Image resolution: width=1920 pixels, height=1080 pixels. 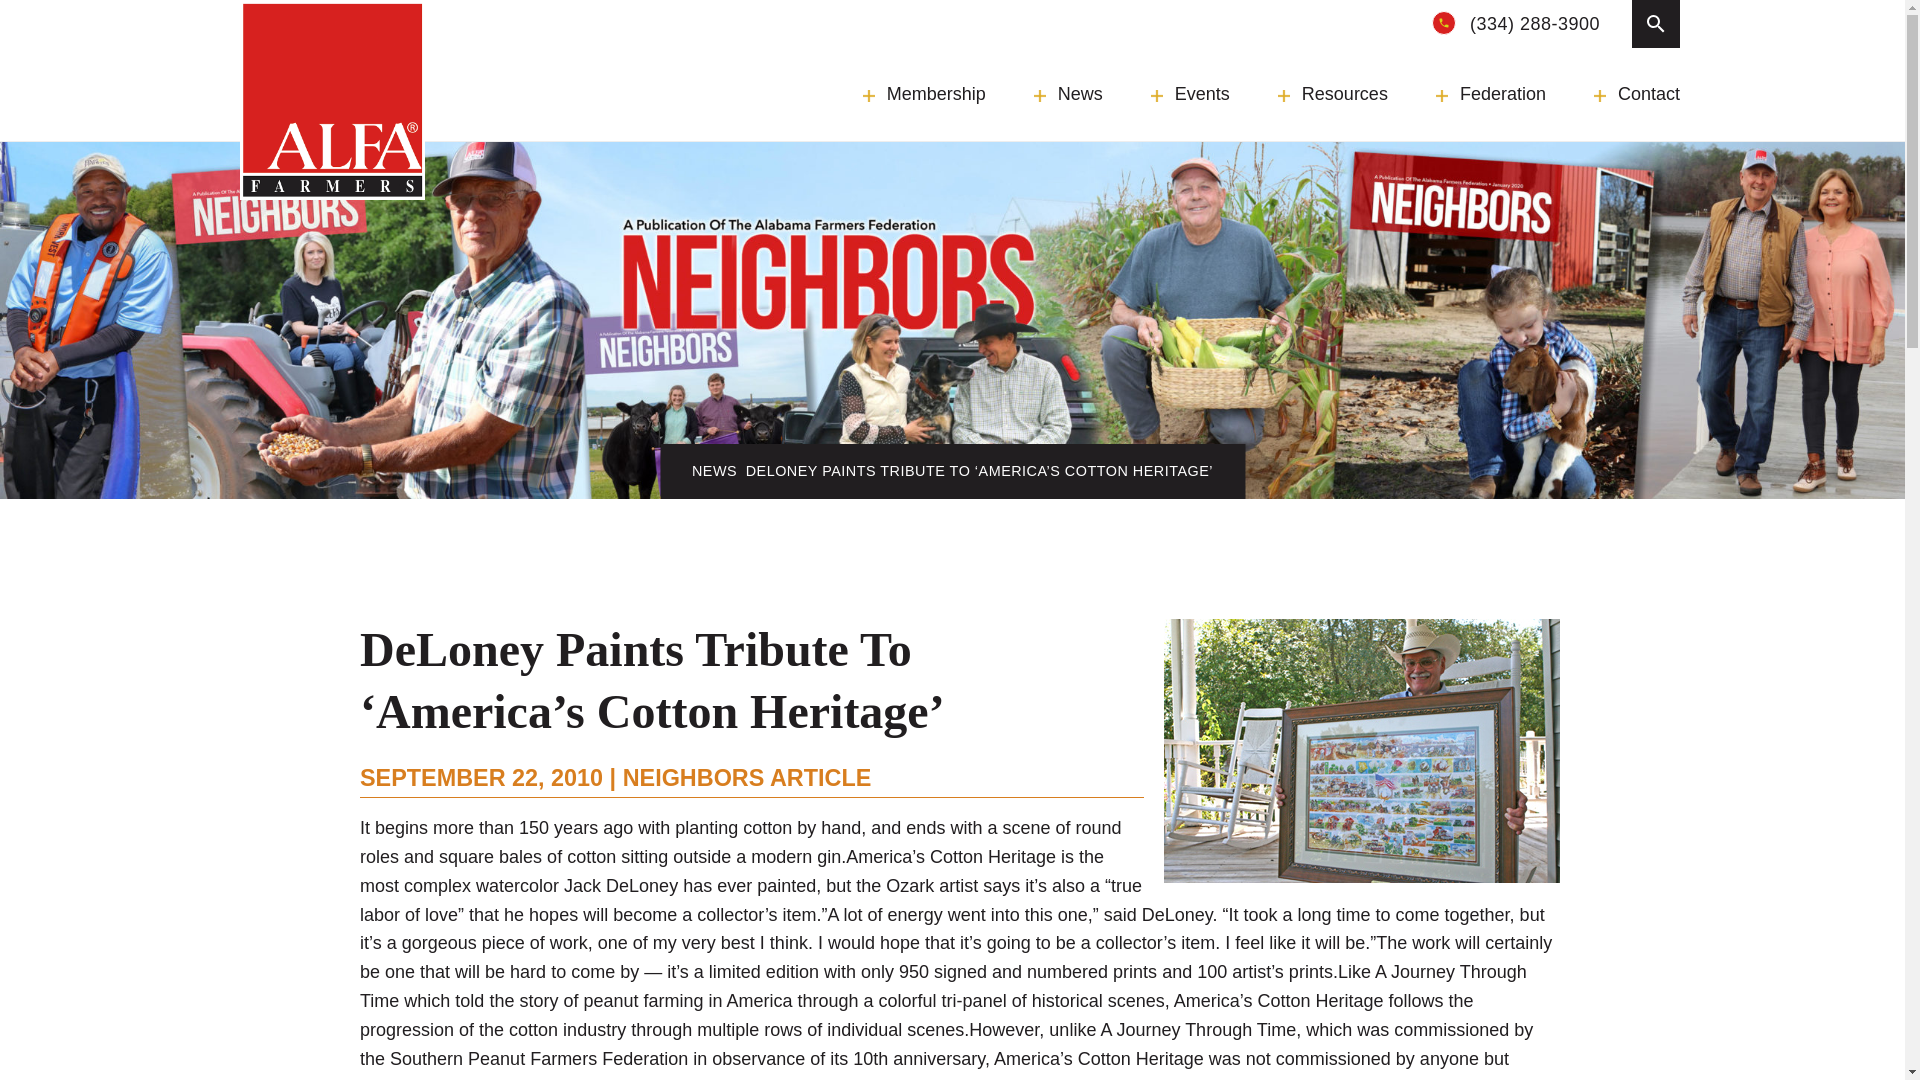 I want to click on Federation, so click(x=1490, y=94).